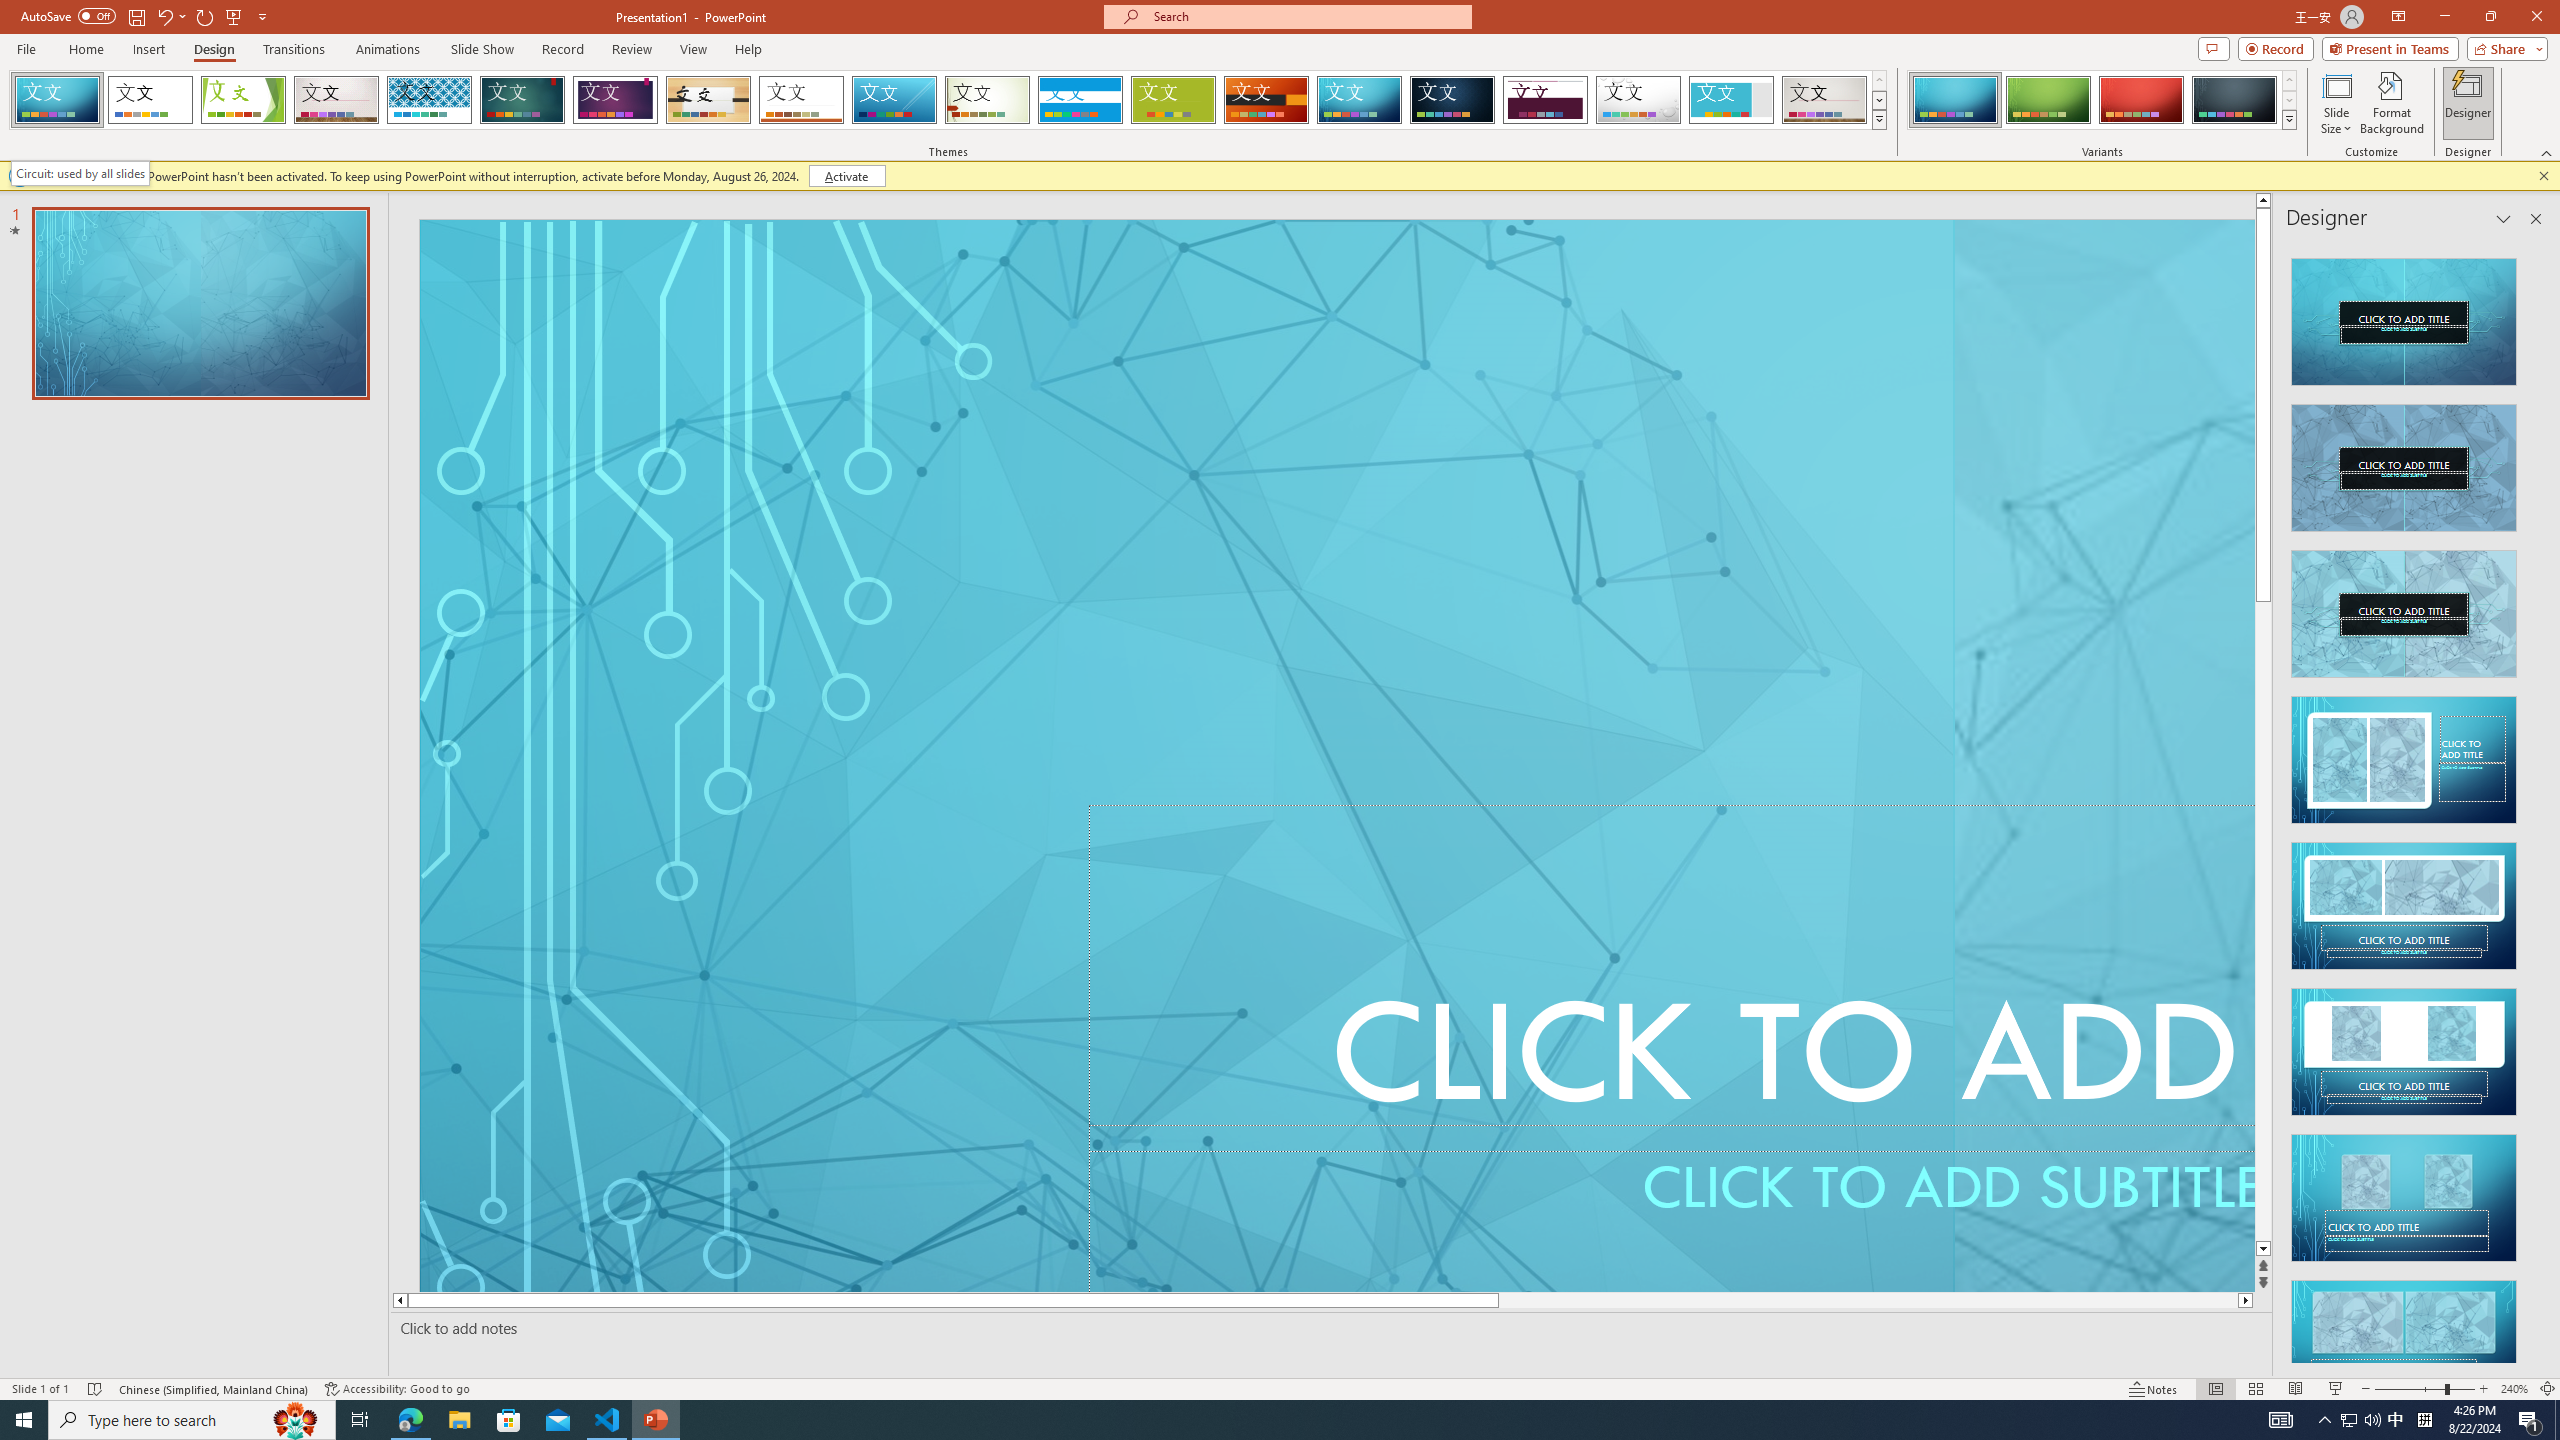 This screenshot has height=1440, width=2560. Describe the element at coordinates (2105, 756) in the screenshot. I see `An abstract genetic concept` at that location.